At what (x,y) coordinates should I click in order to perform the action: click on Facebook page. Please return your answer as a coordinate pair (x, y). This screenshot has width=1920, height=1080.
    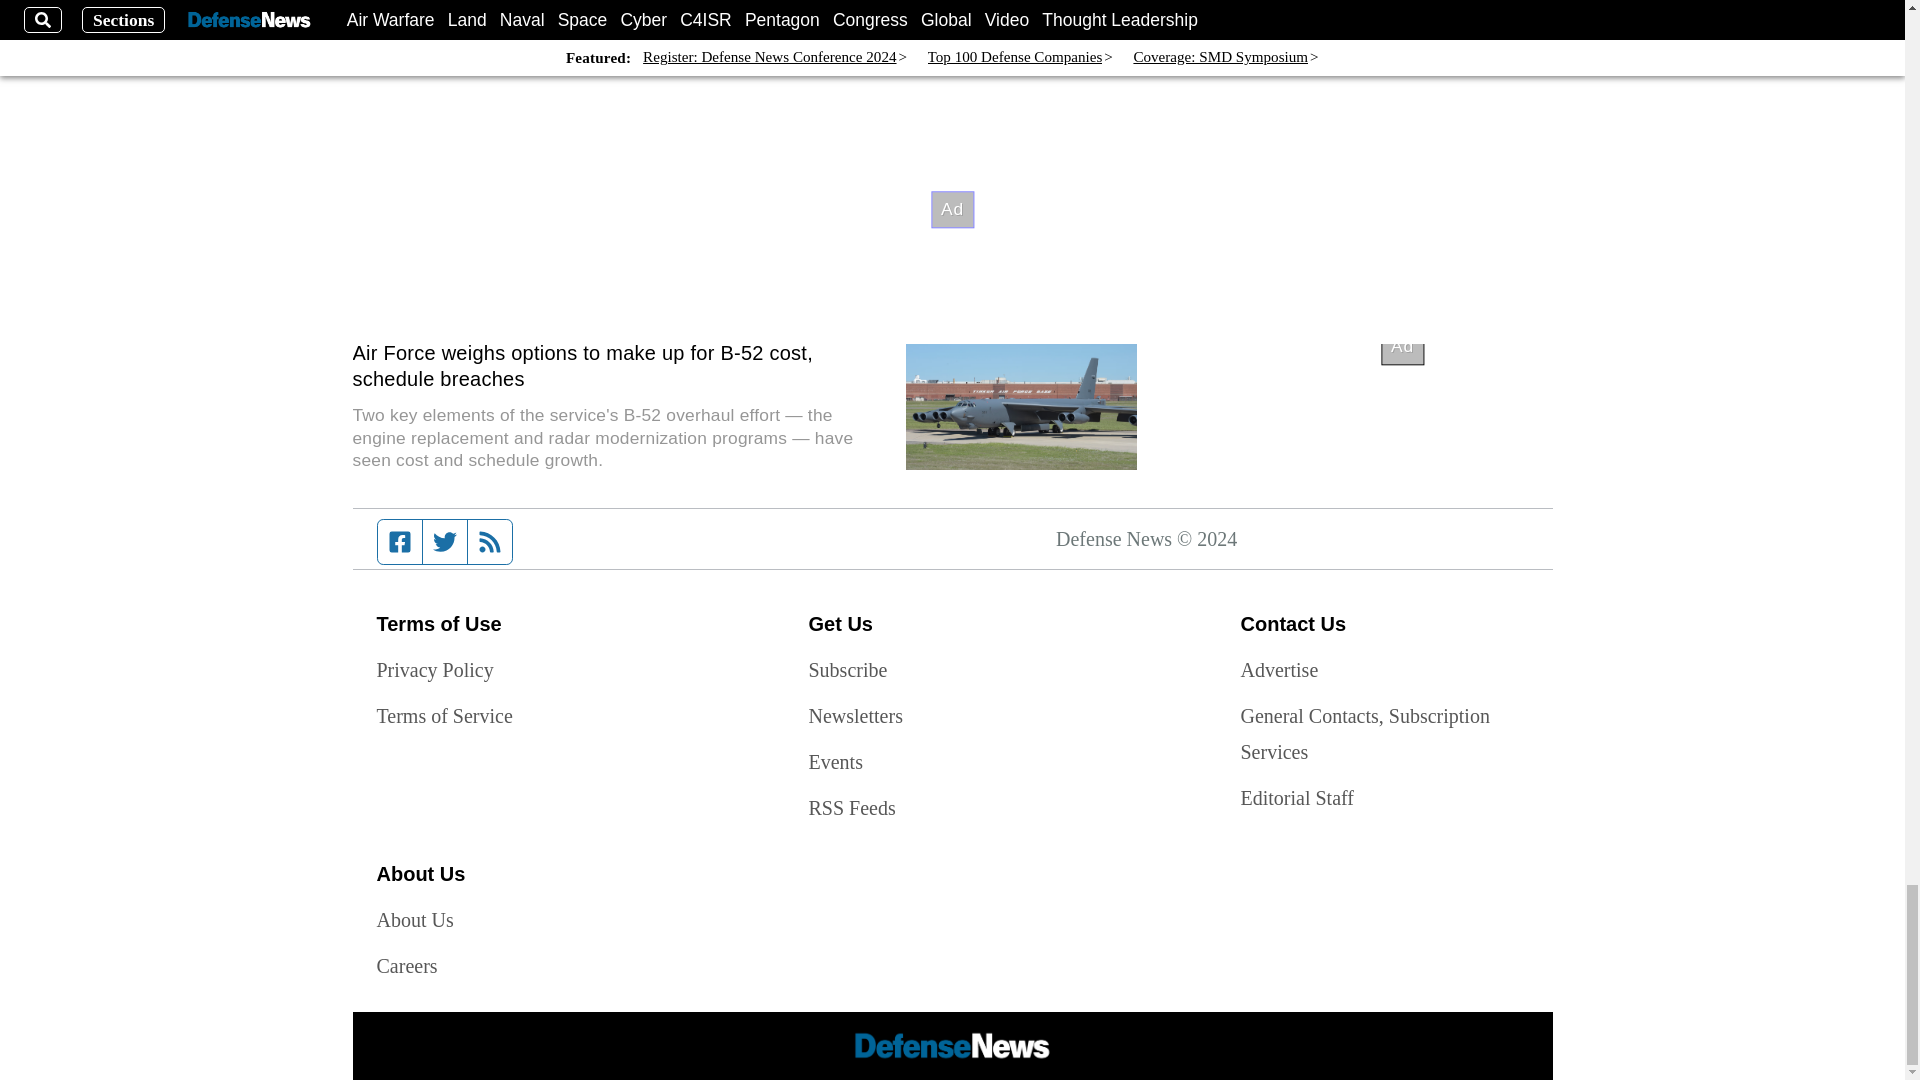
    Looking at the image, I should click on (400, 541).